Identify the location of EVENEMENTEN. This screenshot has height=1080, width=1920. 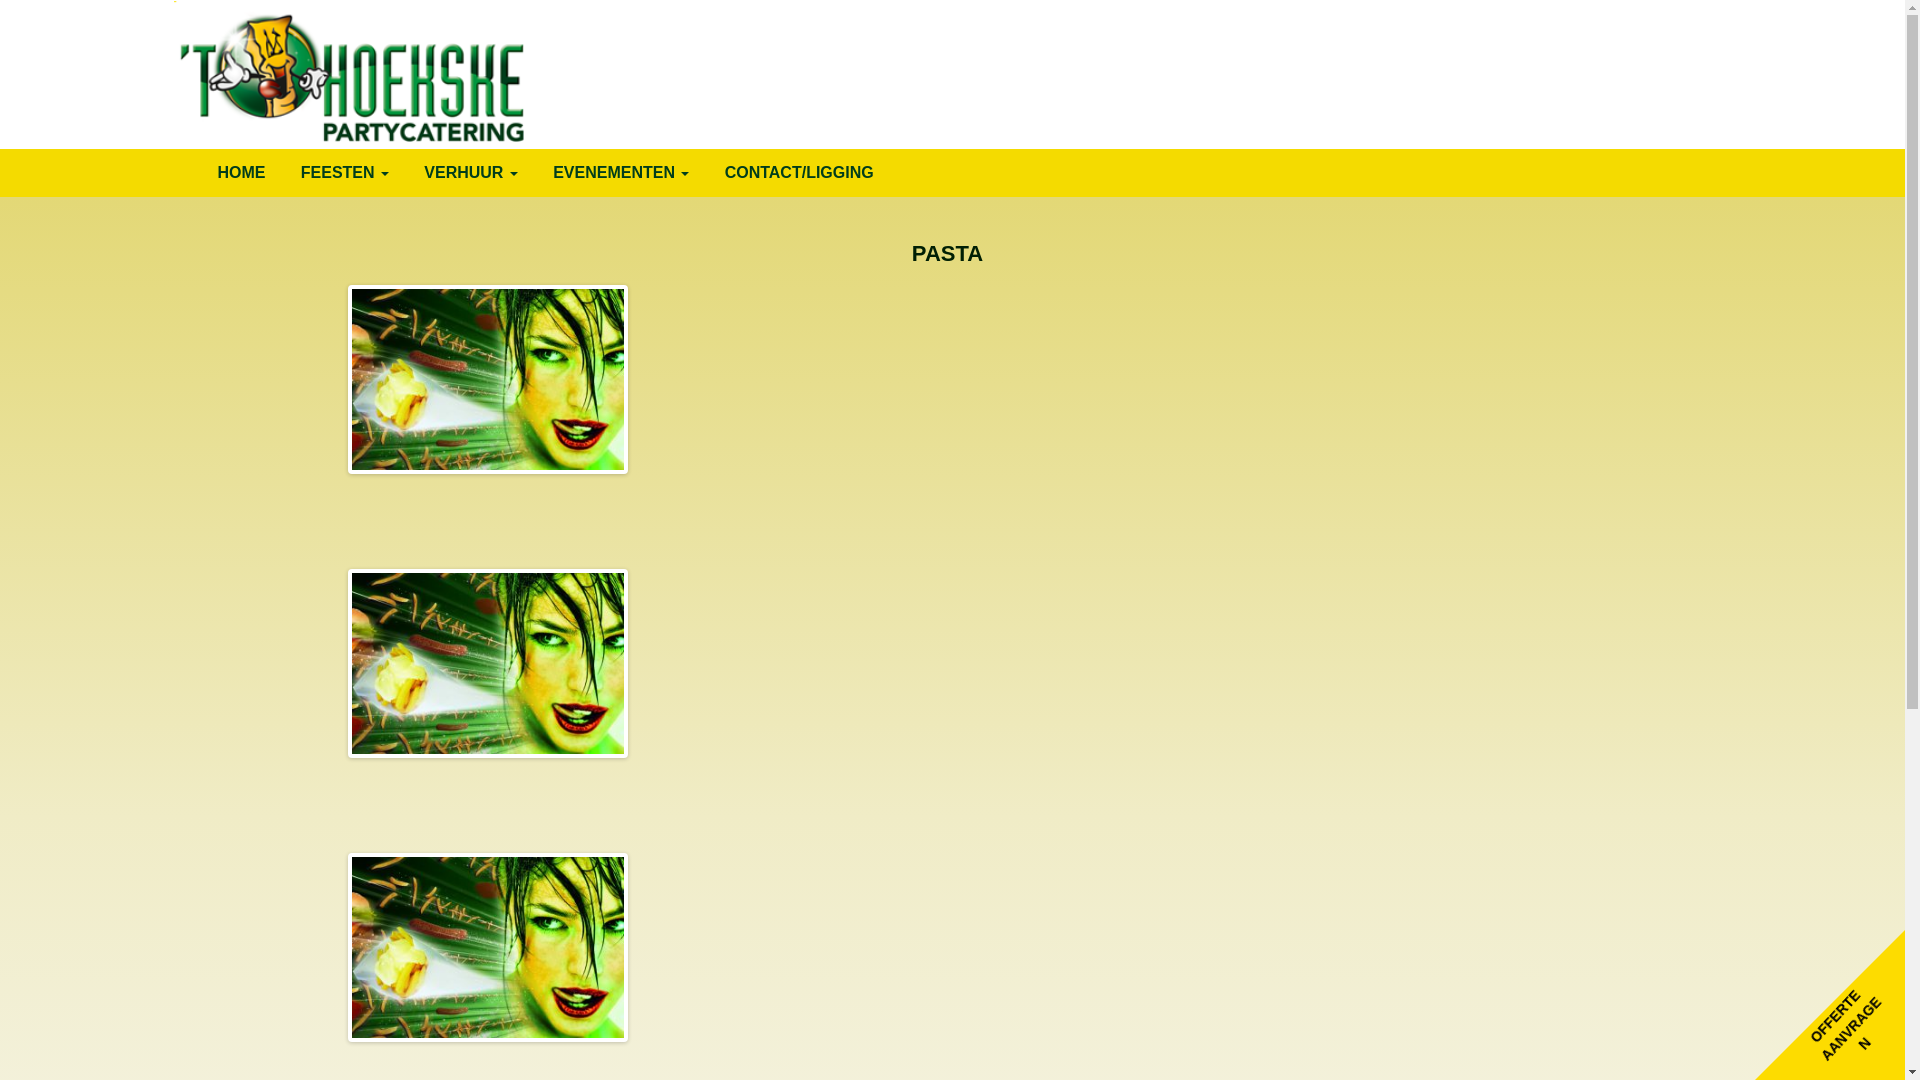
(621, 173).